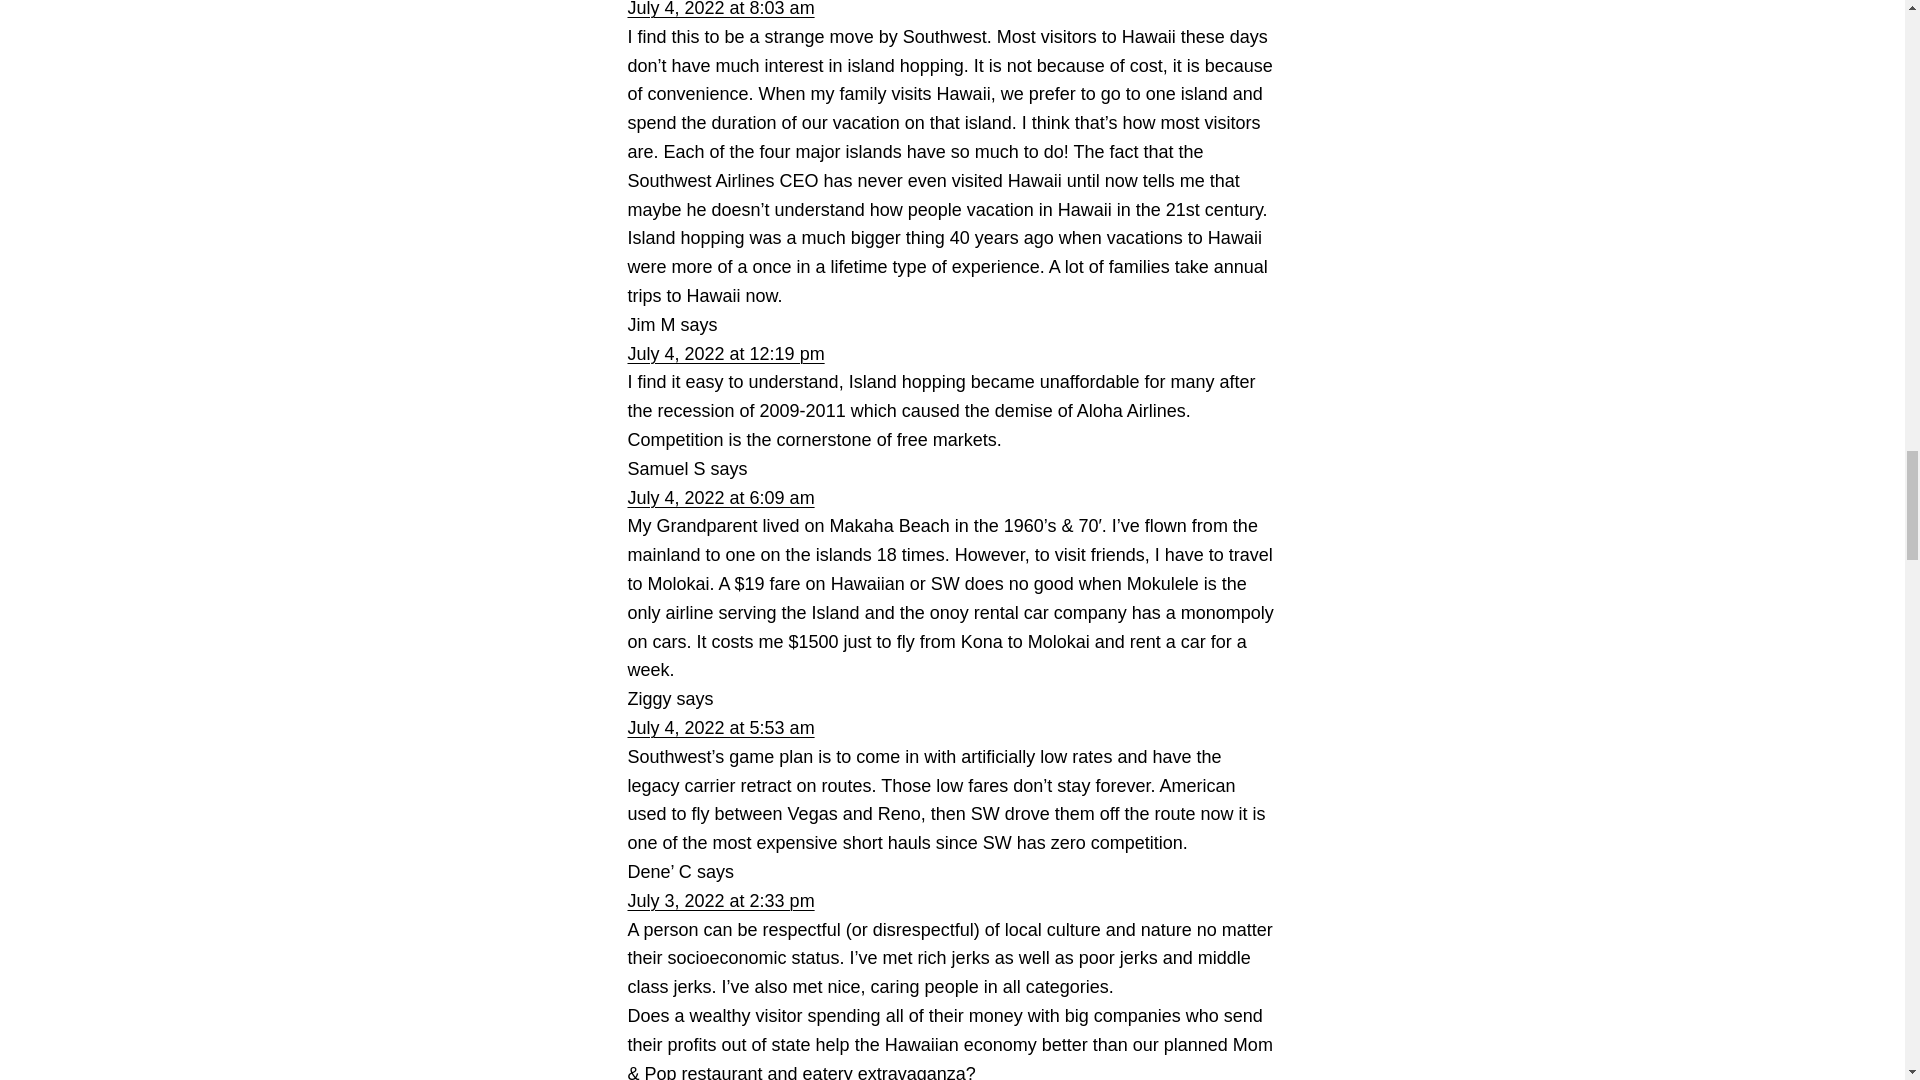  Describe the element at coordinates (720, 728) in the screenshot. I see `July 4, 2022 at 5:53 am` at that location.